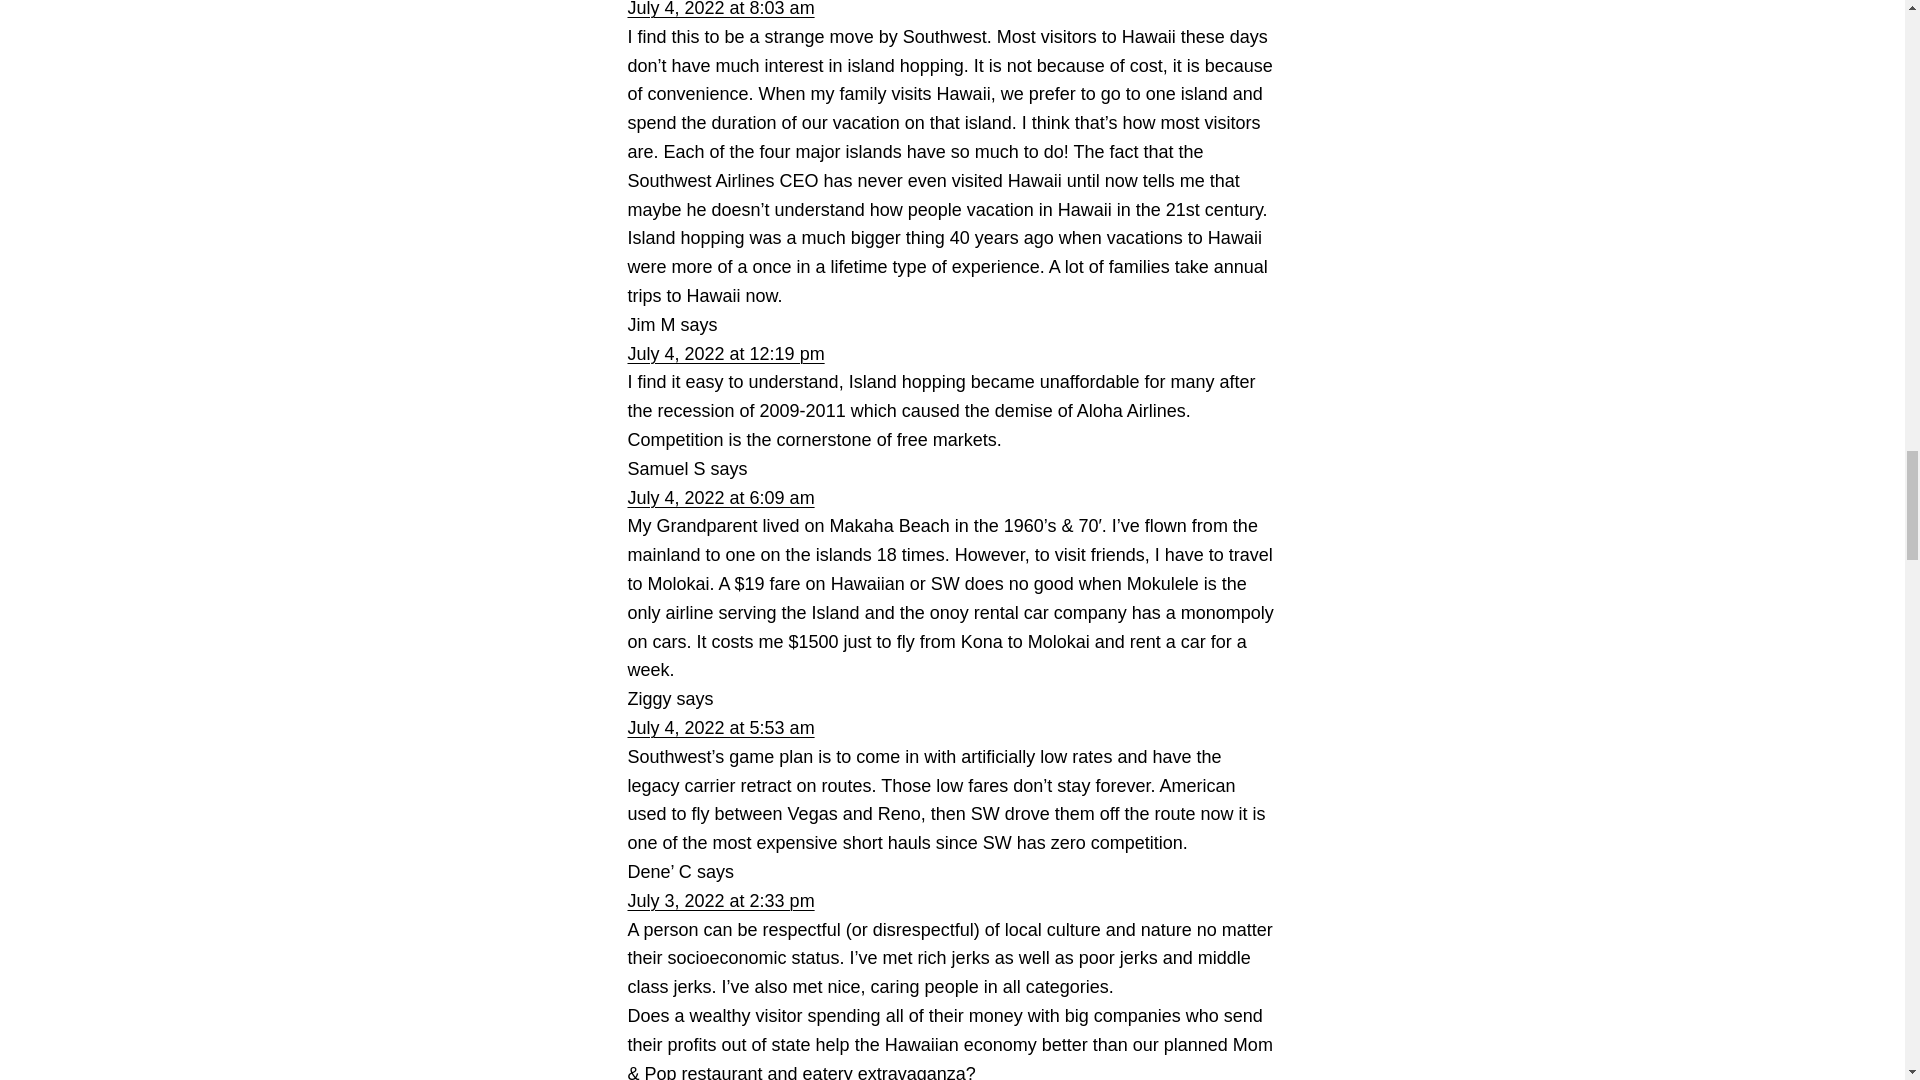  Describe the element at coordinates (720, 728) in the screenshot. I see `July 4, 2022 at 5:53 am` at that location.